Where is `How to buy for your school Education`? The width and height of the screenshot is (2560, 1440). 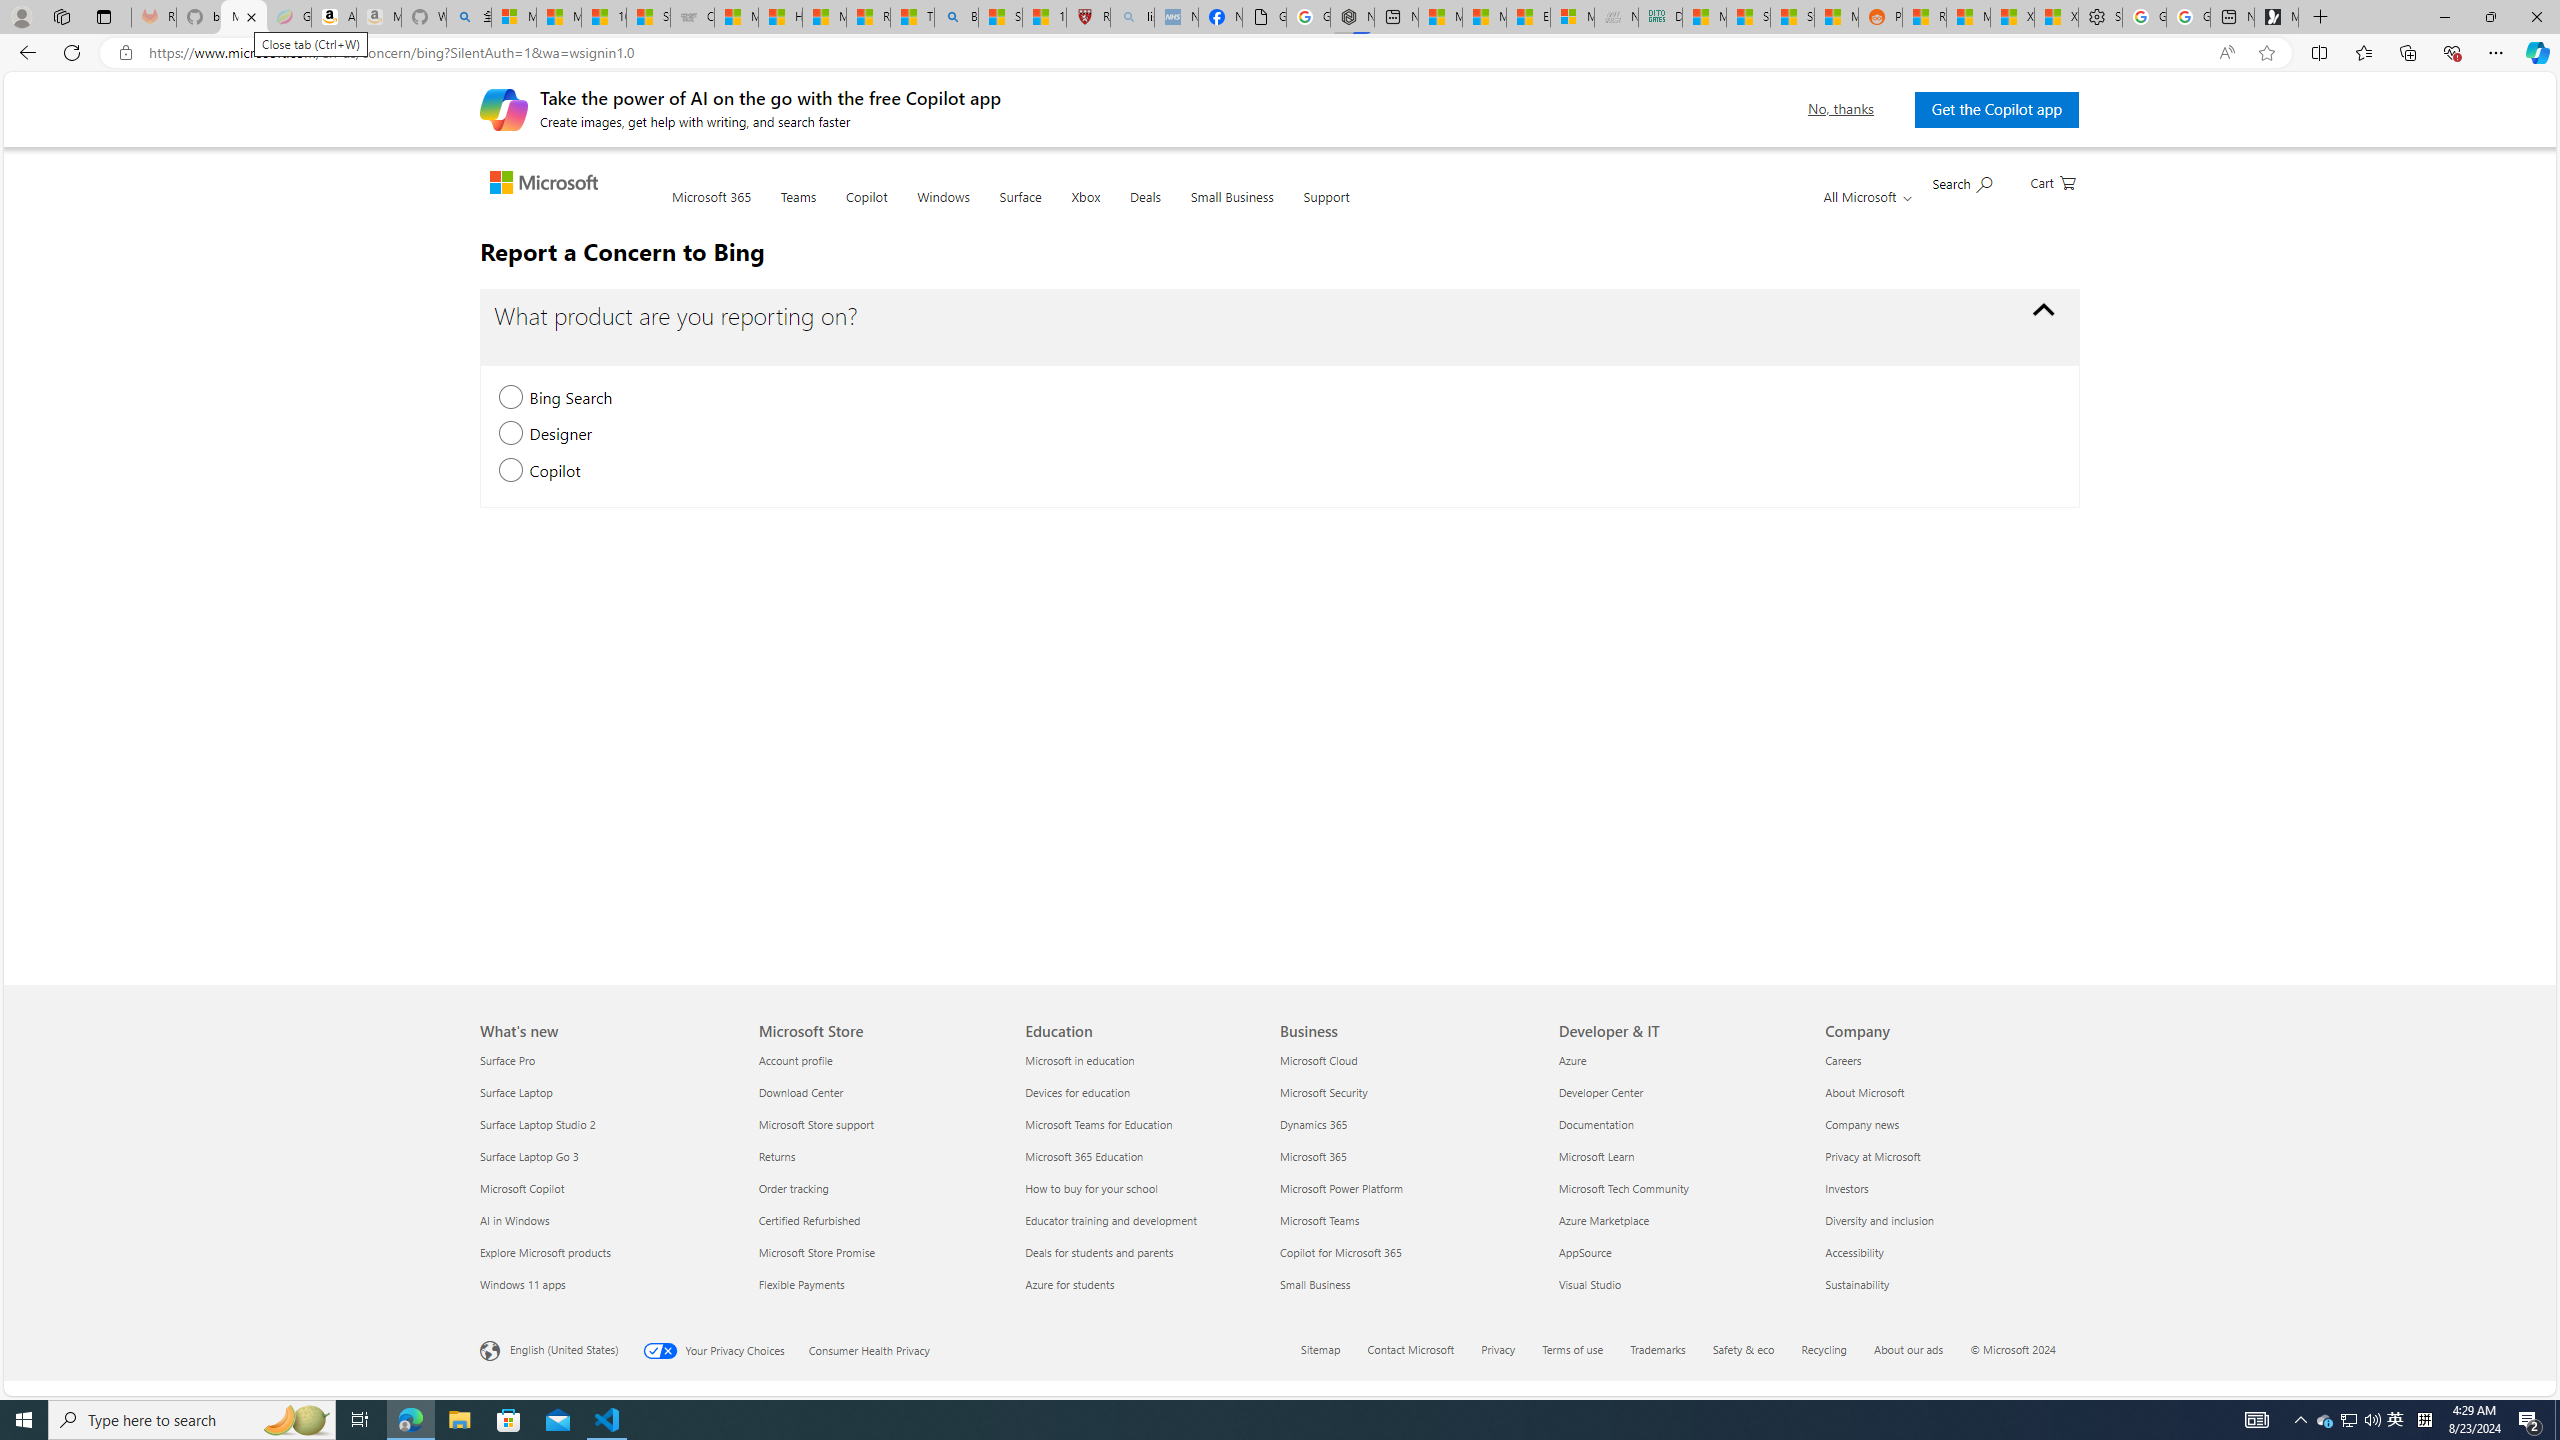 How to buy for your school Education is located at coordinates (1090, 1188).